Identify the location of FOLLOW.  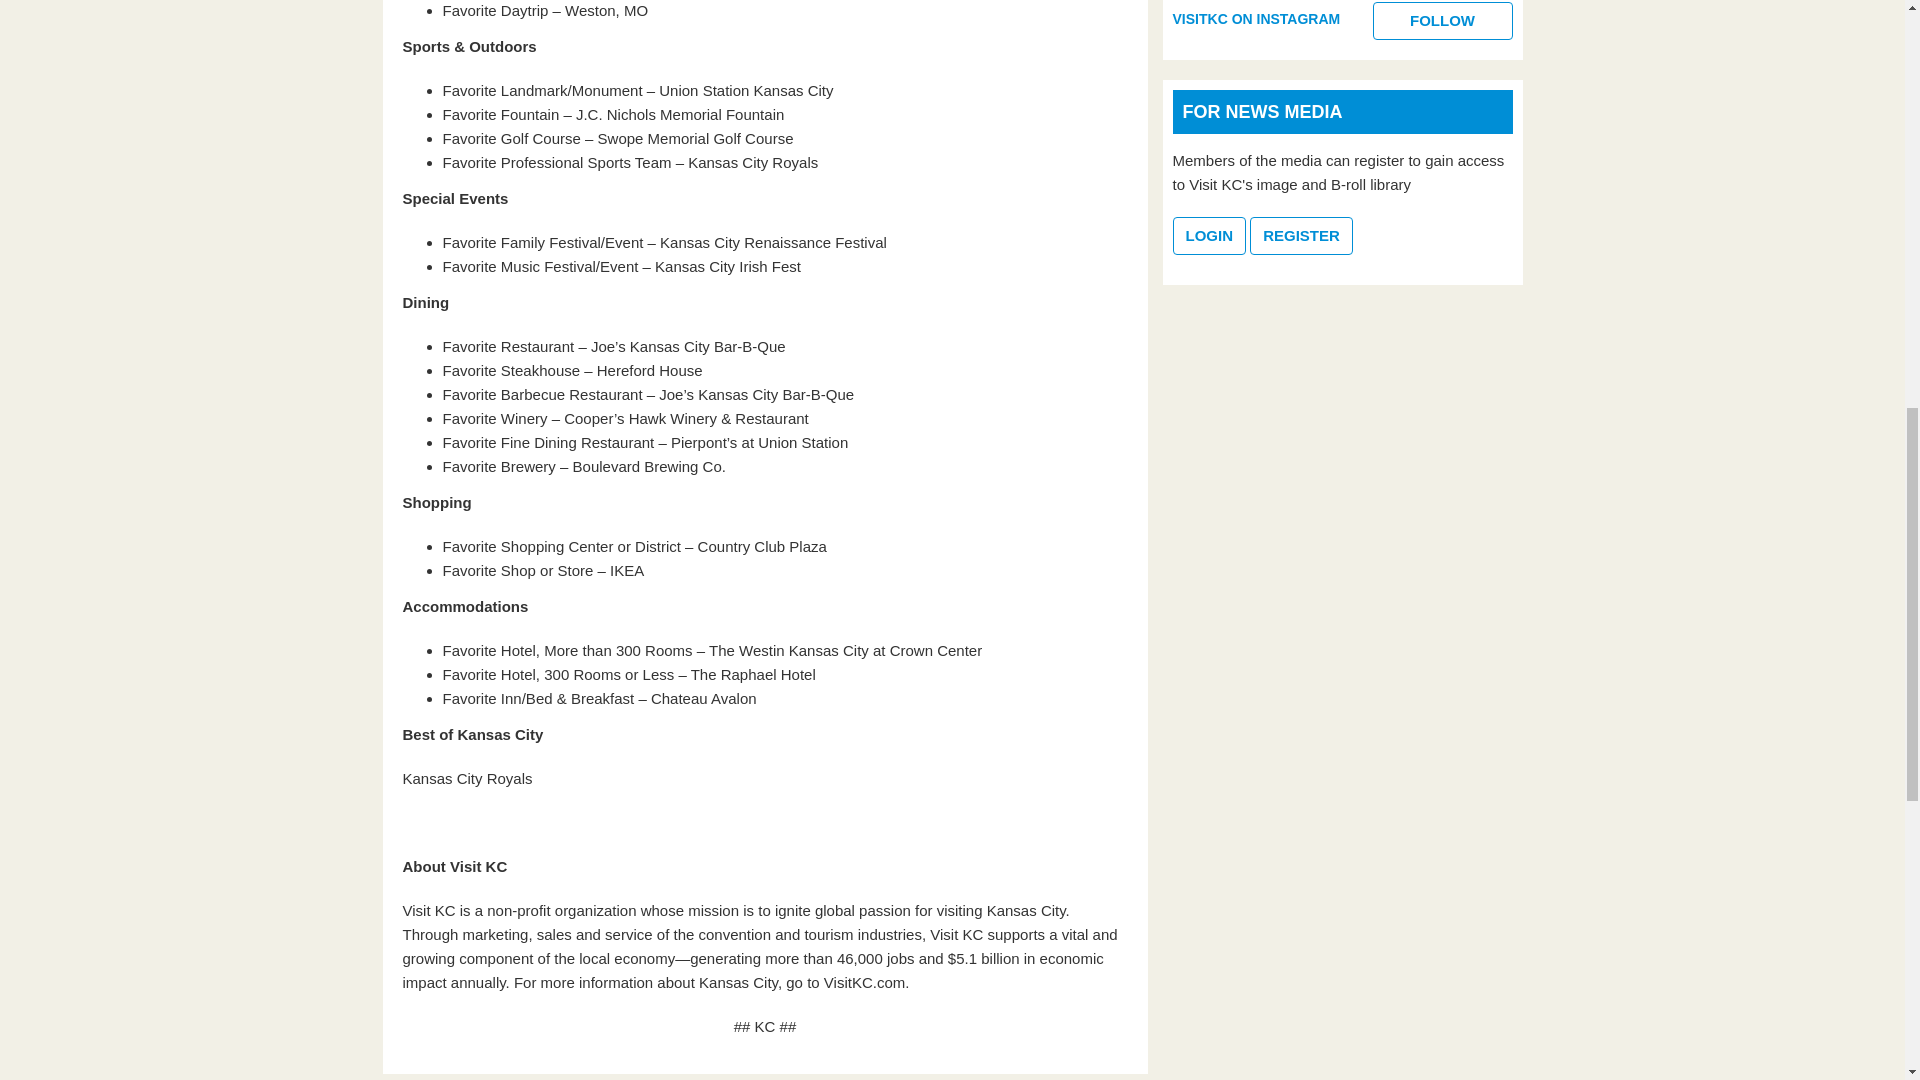
(1442, 20).